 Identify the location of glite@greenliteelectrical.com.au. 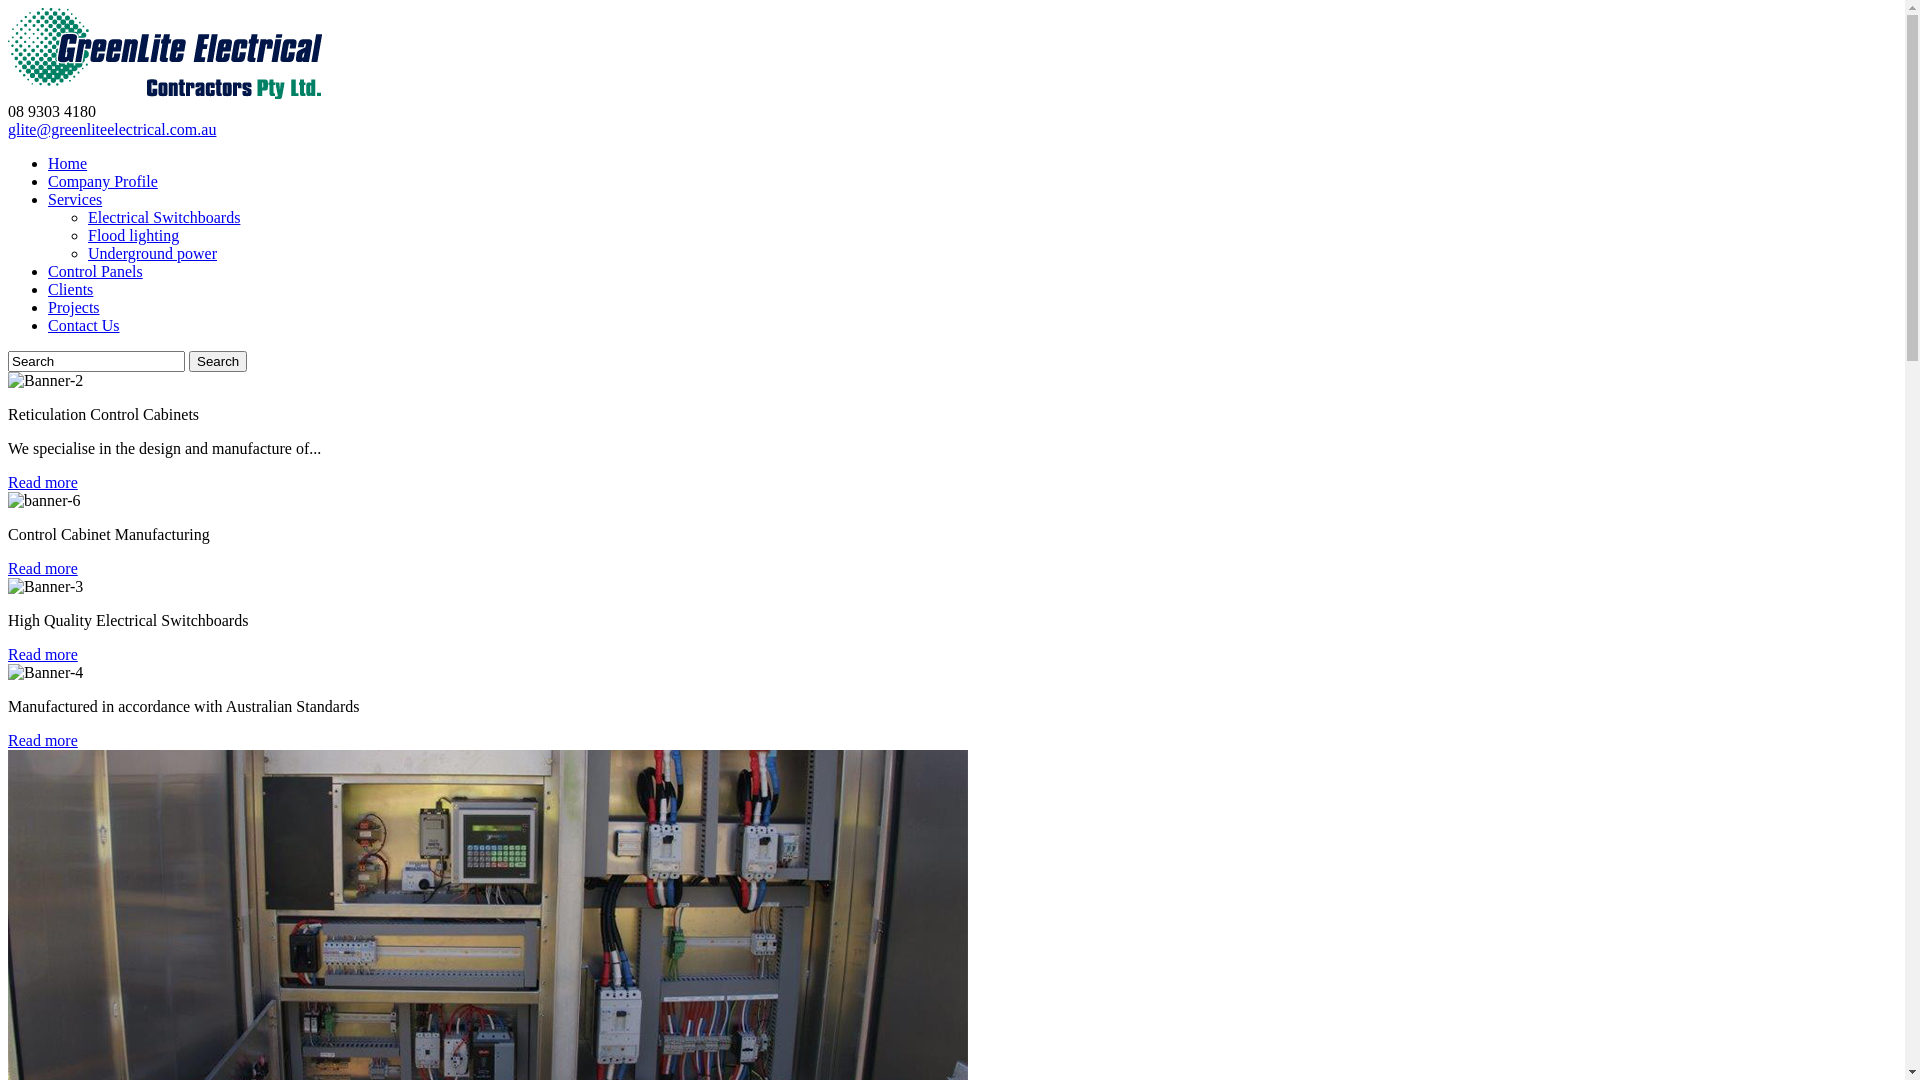
(112, 130).